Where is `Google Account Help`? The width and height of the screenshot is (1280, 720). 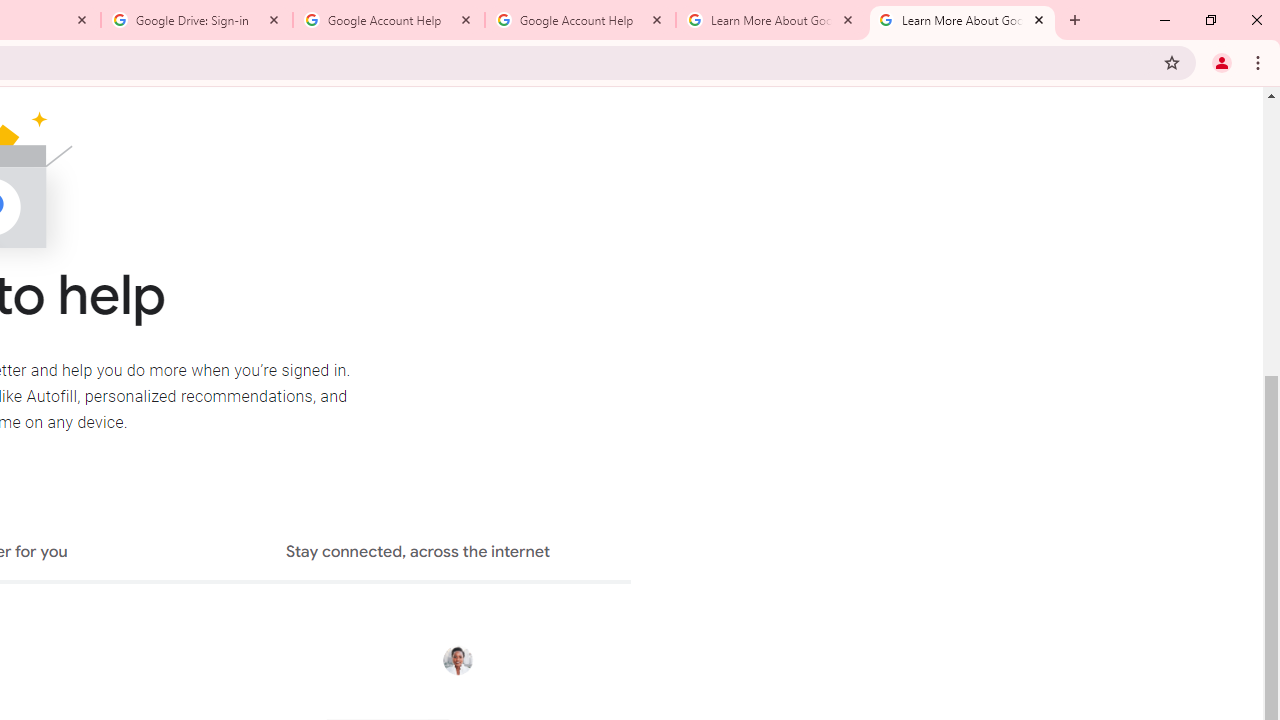 Google Account Help is located at coordinates (580, 20).